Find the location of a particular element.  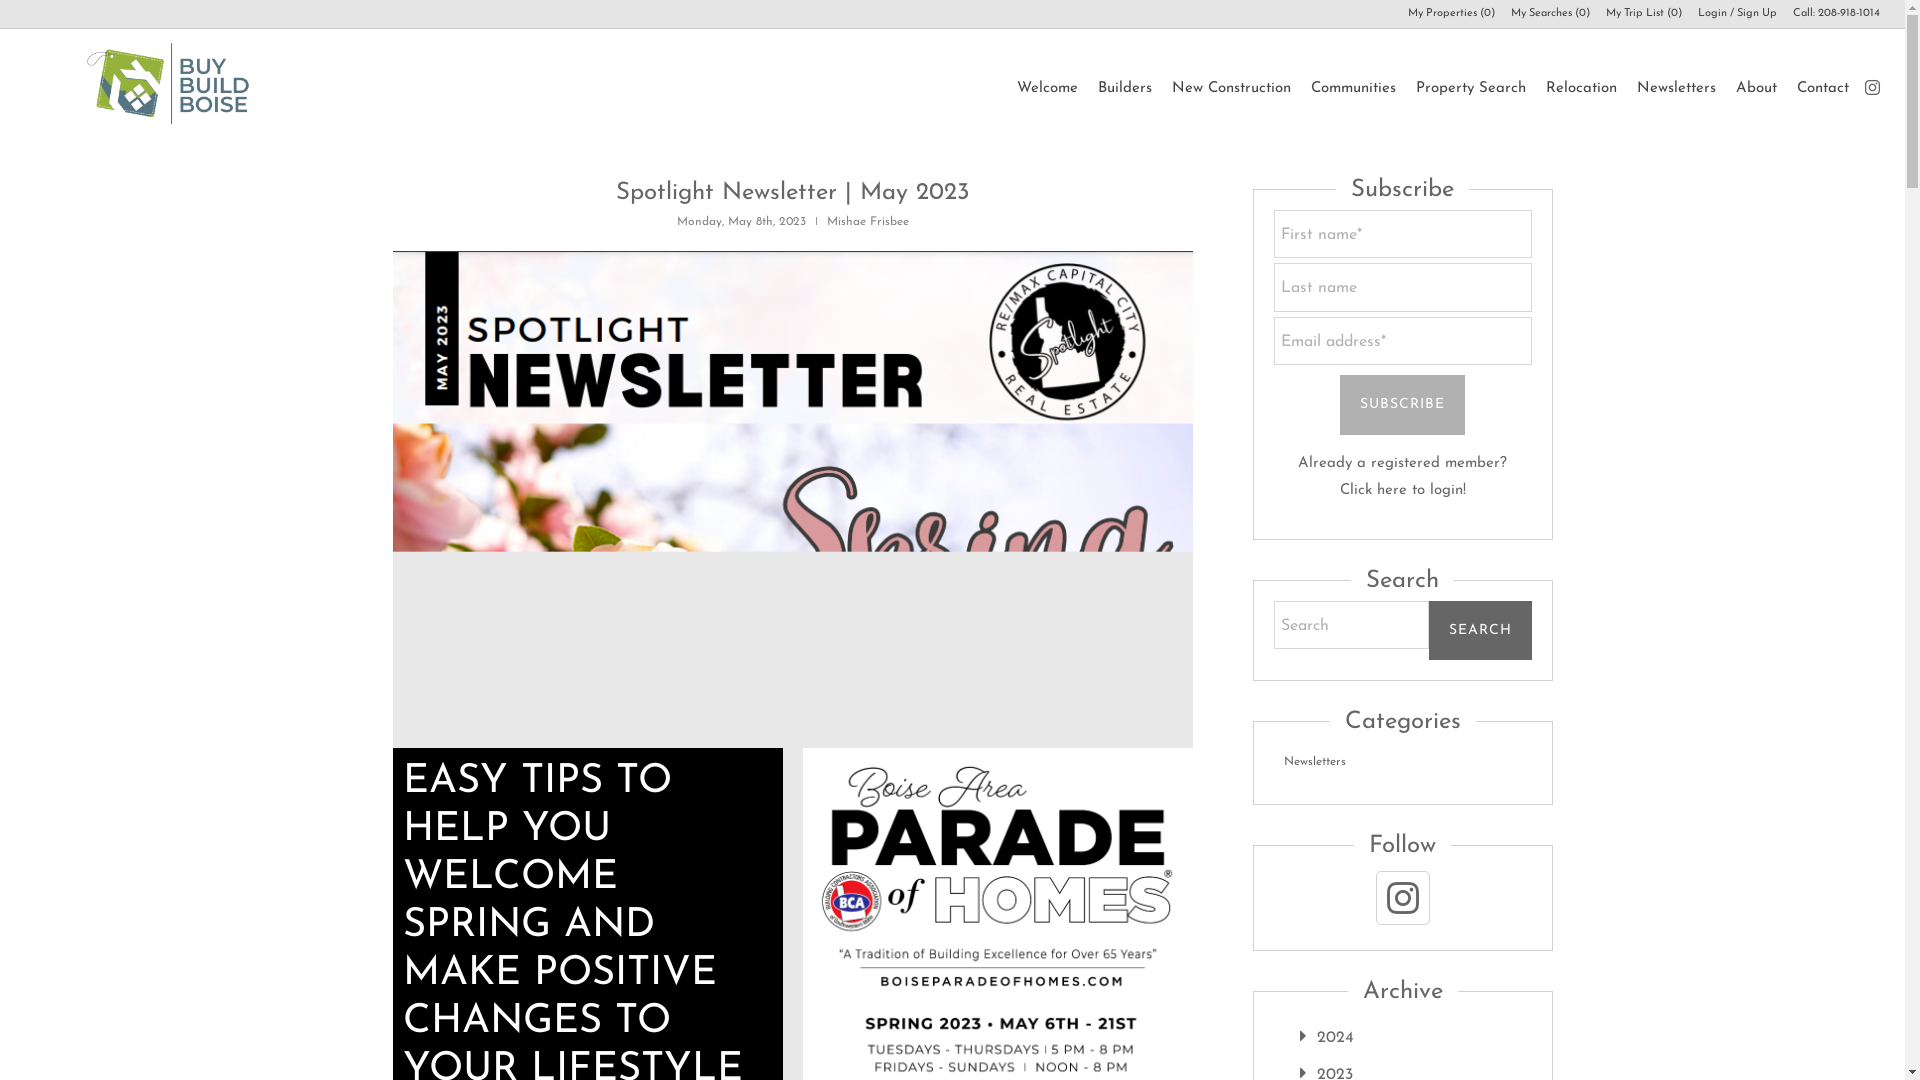

Communities is located at coordinates (1352, 88).